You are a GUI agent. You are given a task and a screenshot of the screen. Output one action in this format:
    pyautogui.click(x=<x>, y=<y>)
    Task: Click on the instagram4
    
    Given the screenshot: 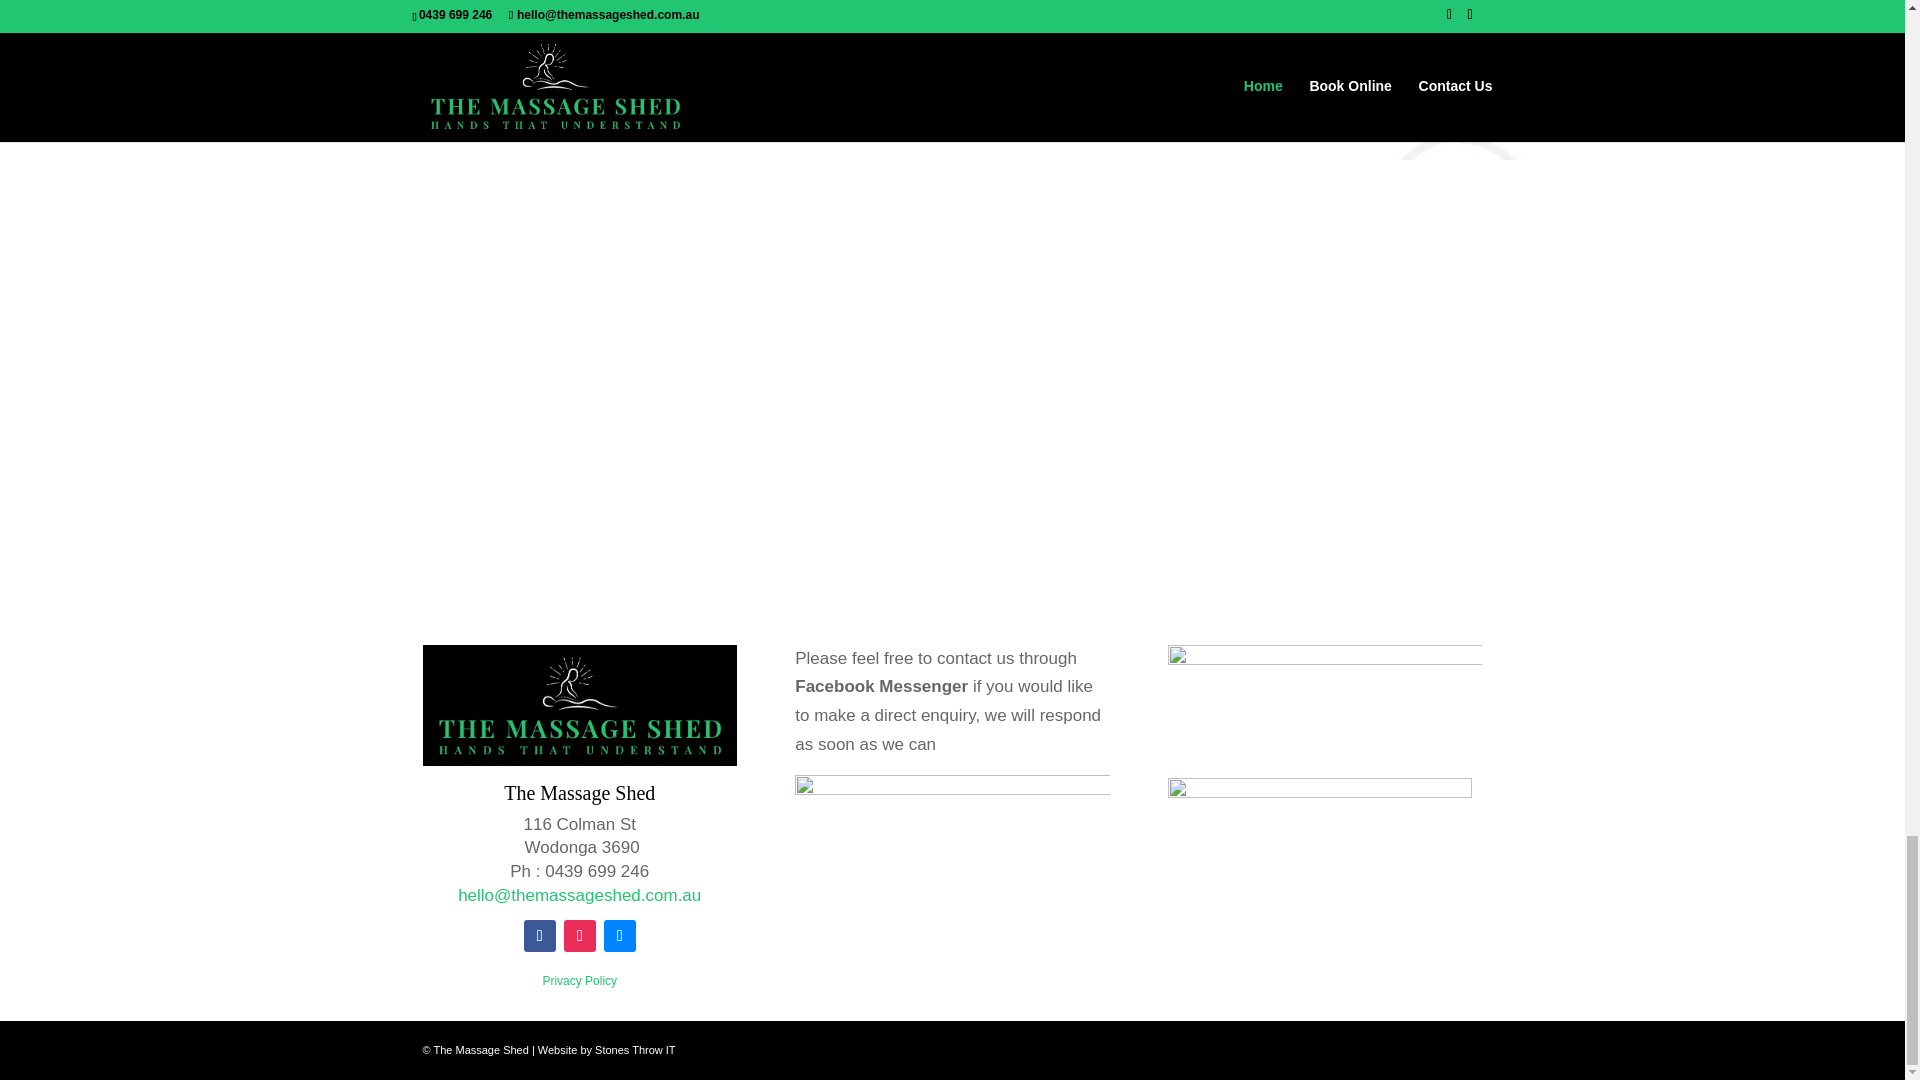 What is the action you would take?
    pyautogui.click(x=1320, y=828)
    